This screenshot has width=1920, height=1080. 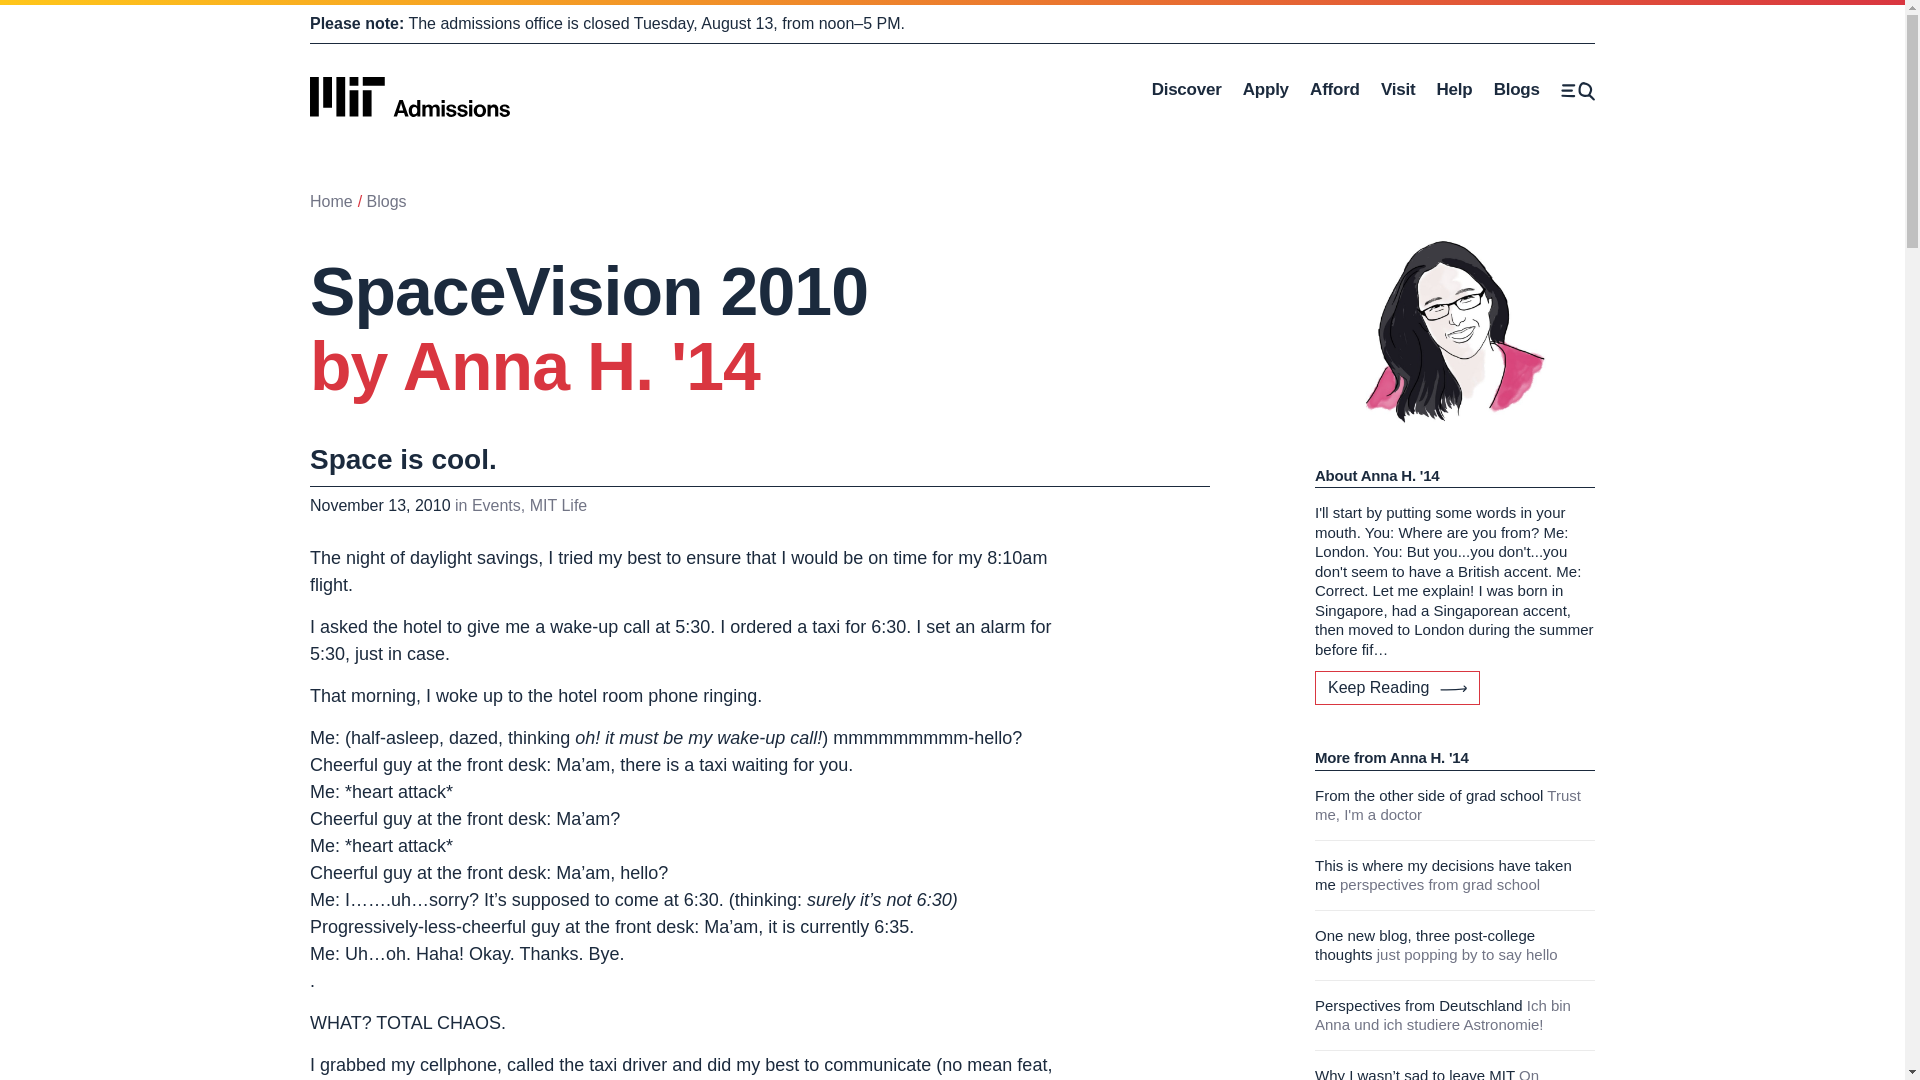 What do you see at coordinates (331, 201) in the screenshot?
I see `Blogs` at bounding box center [331, 201].